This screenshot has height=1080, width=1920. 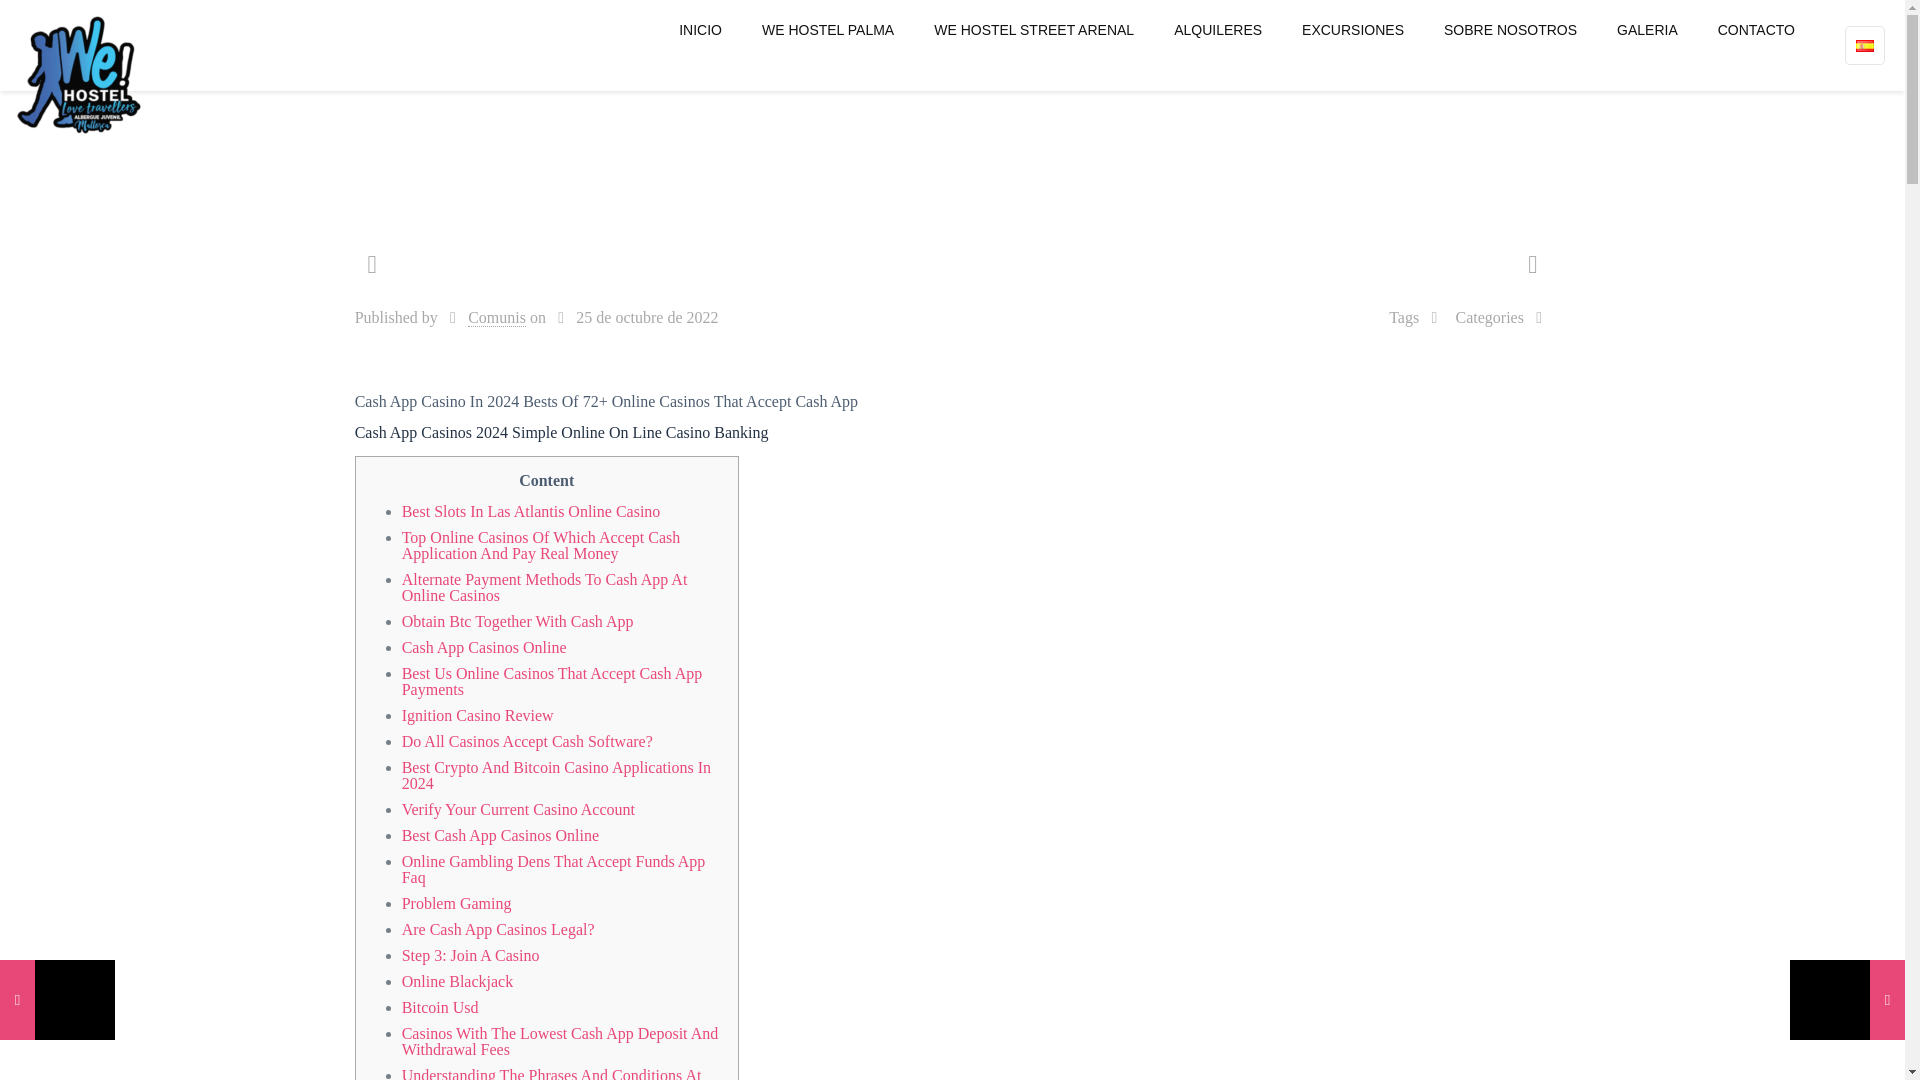 What do you see at coordinates (827, 30) in the screenshot?
I see `WE HOSTEL PALMA` at bounding box center [827, 30].